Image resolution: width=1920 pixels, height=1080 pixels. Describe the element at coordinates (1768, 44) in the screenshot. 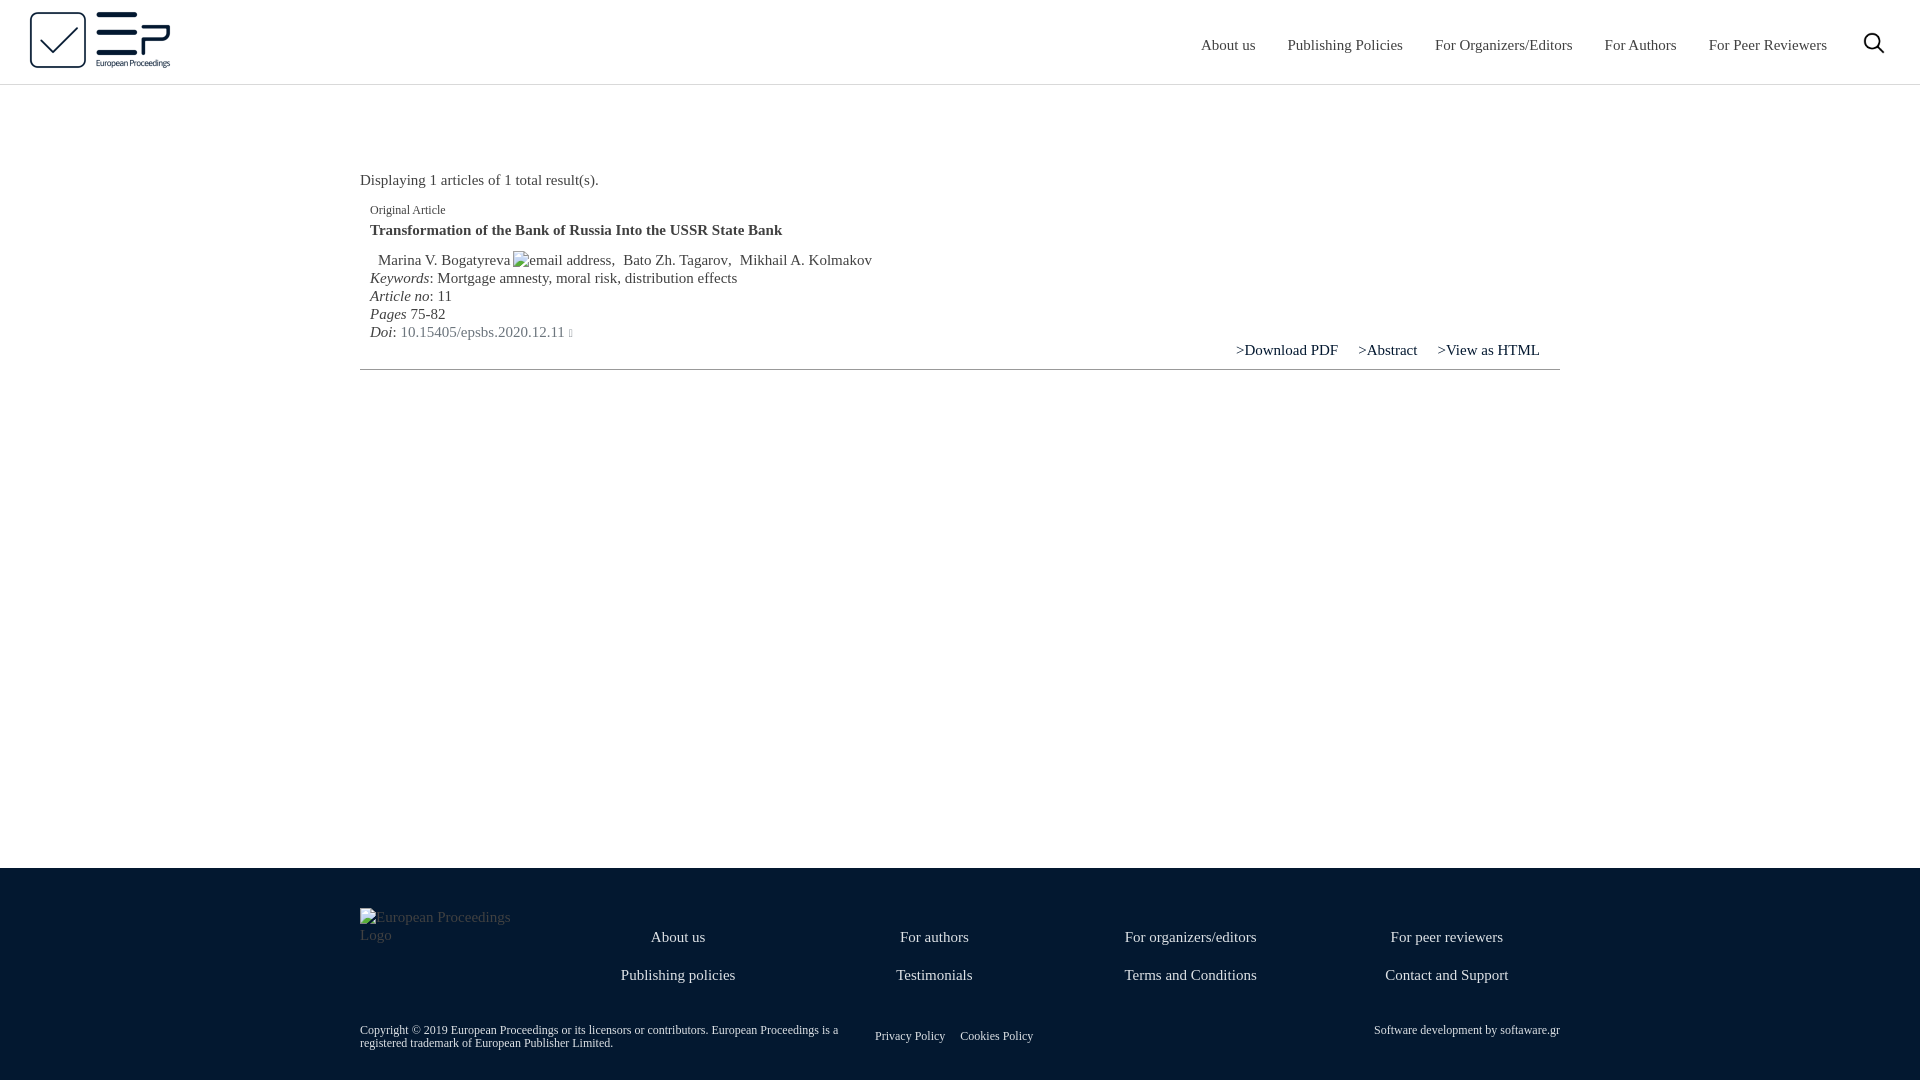

I see `For Peer Reviewers` at that location.